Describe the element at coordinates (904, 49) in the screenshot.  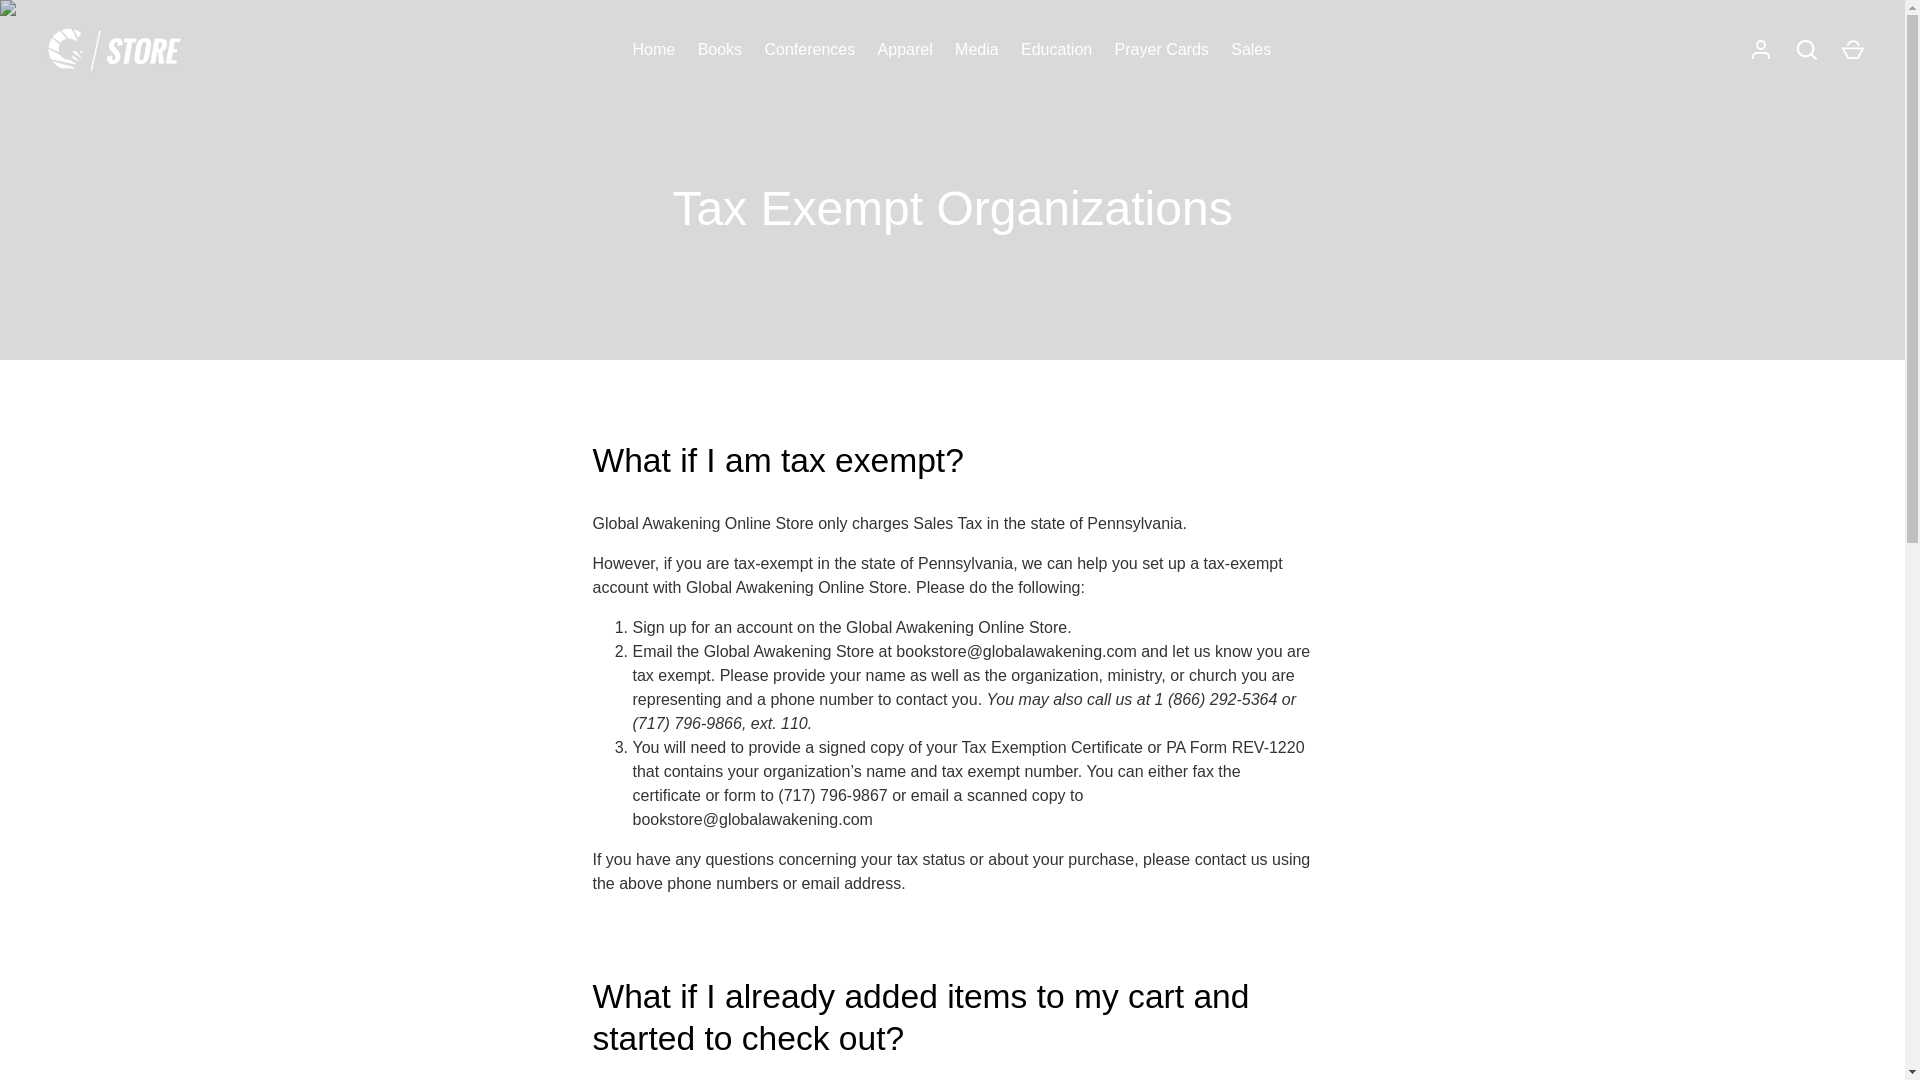
I see `Apparel` at that location.